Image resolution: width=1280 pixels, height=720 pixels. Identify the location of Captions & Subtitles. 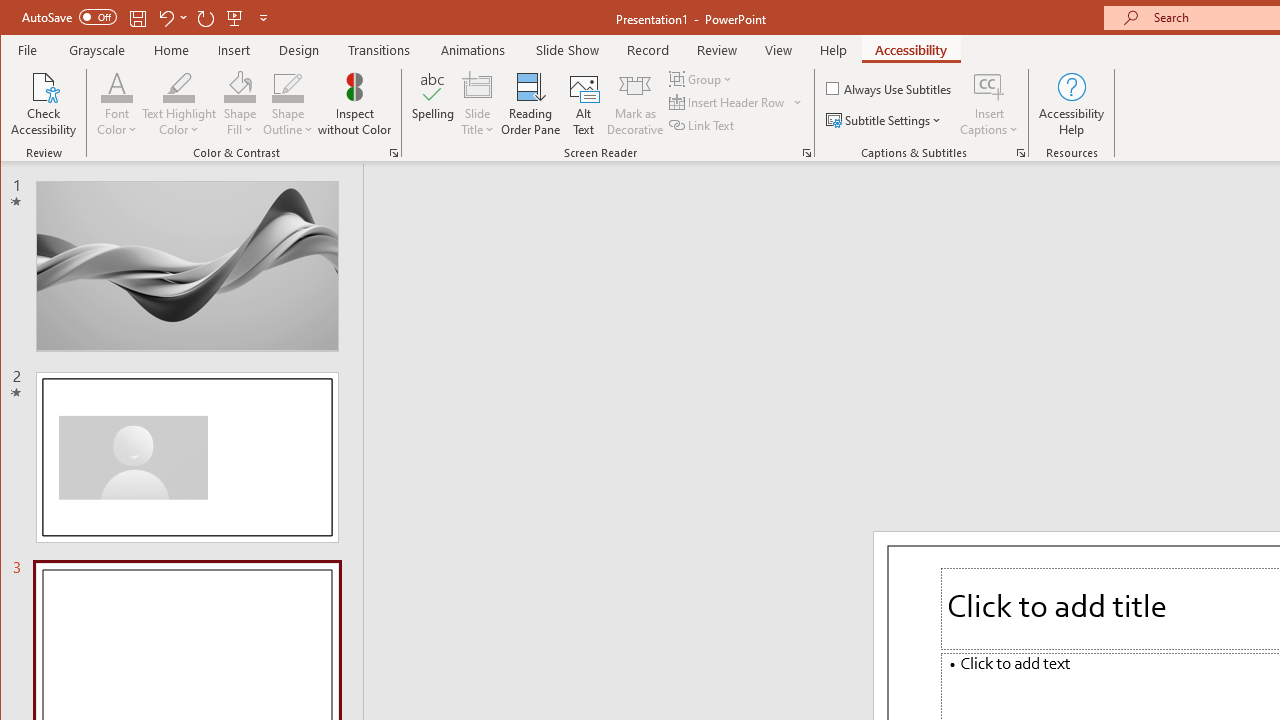
(1020, 152).